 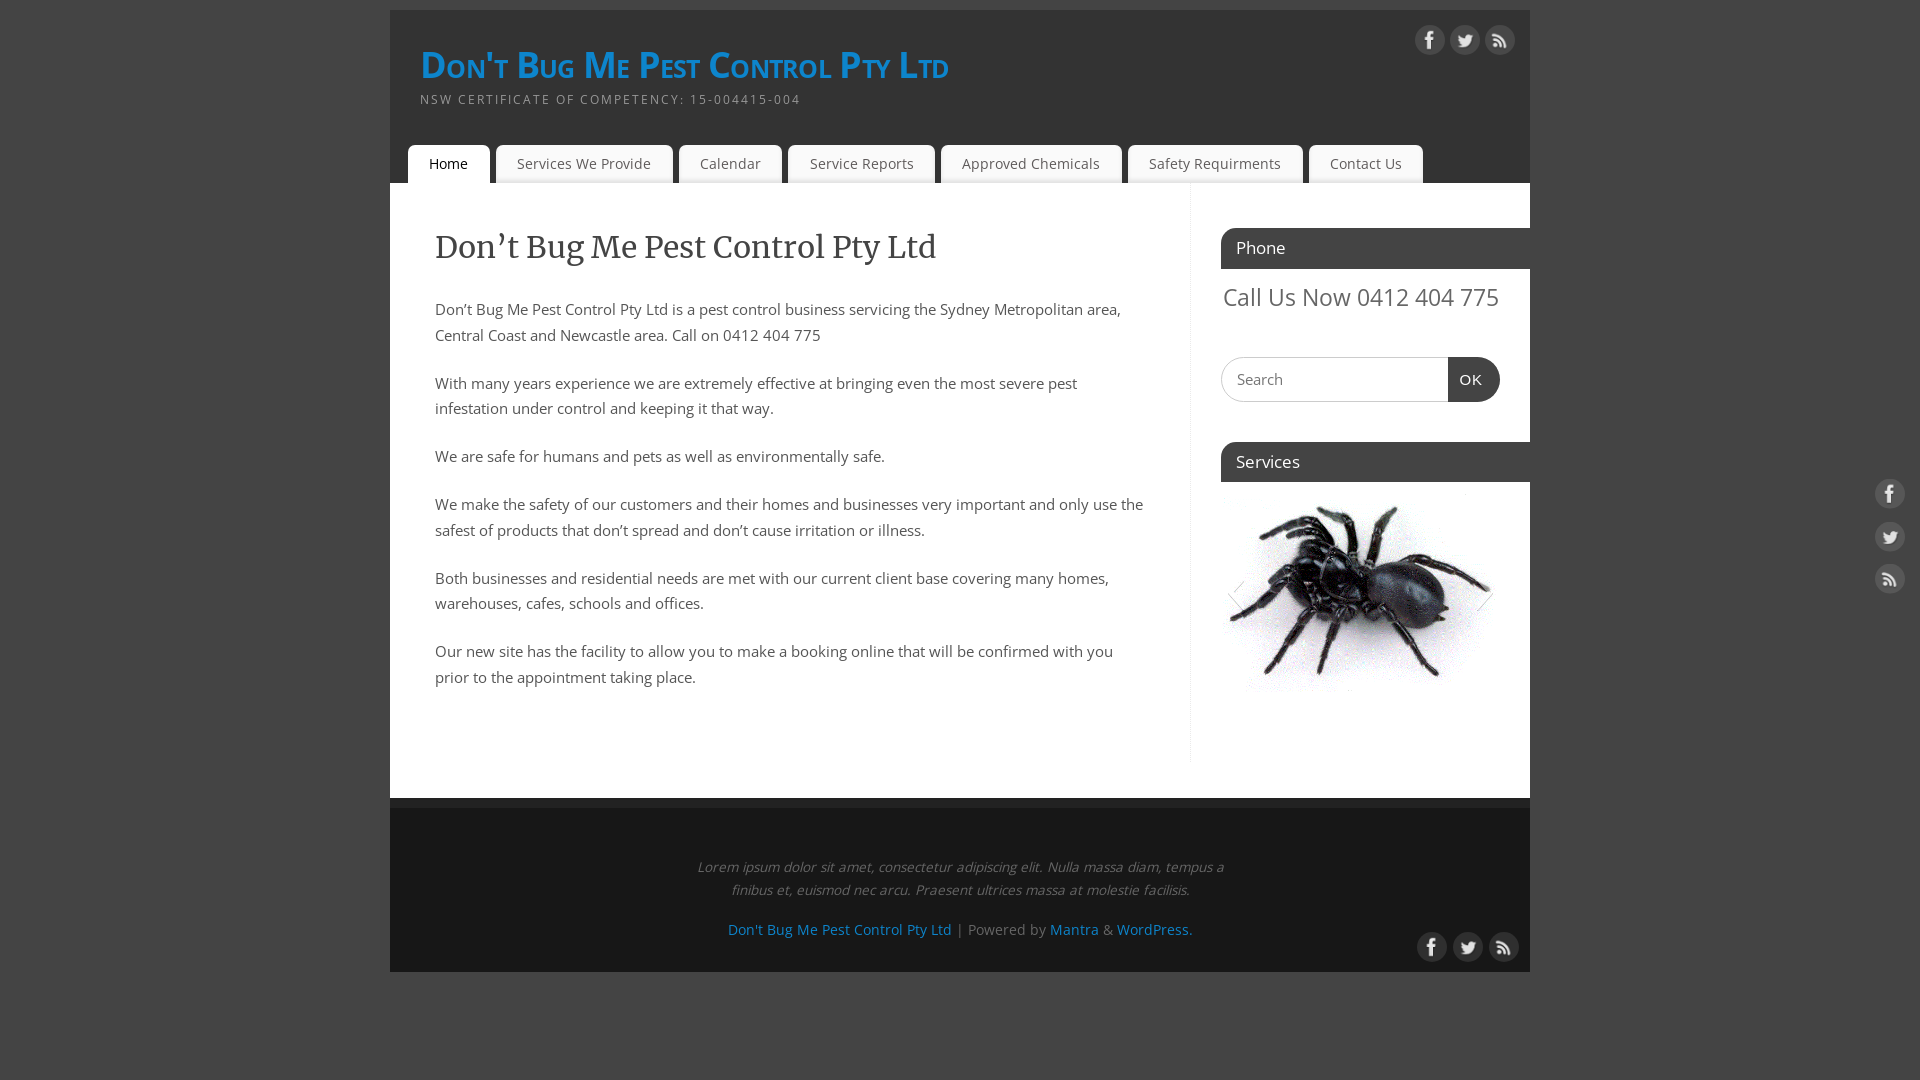 What do you see at coordinates (1366, 164) in the screenshot?
I see `Contact Us` at bounding box center [1366, 164].